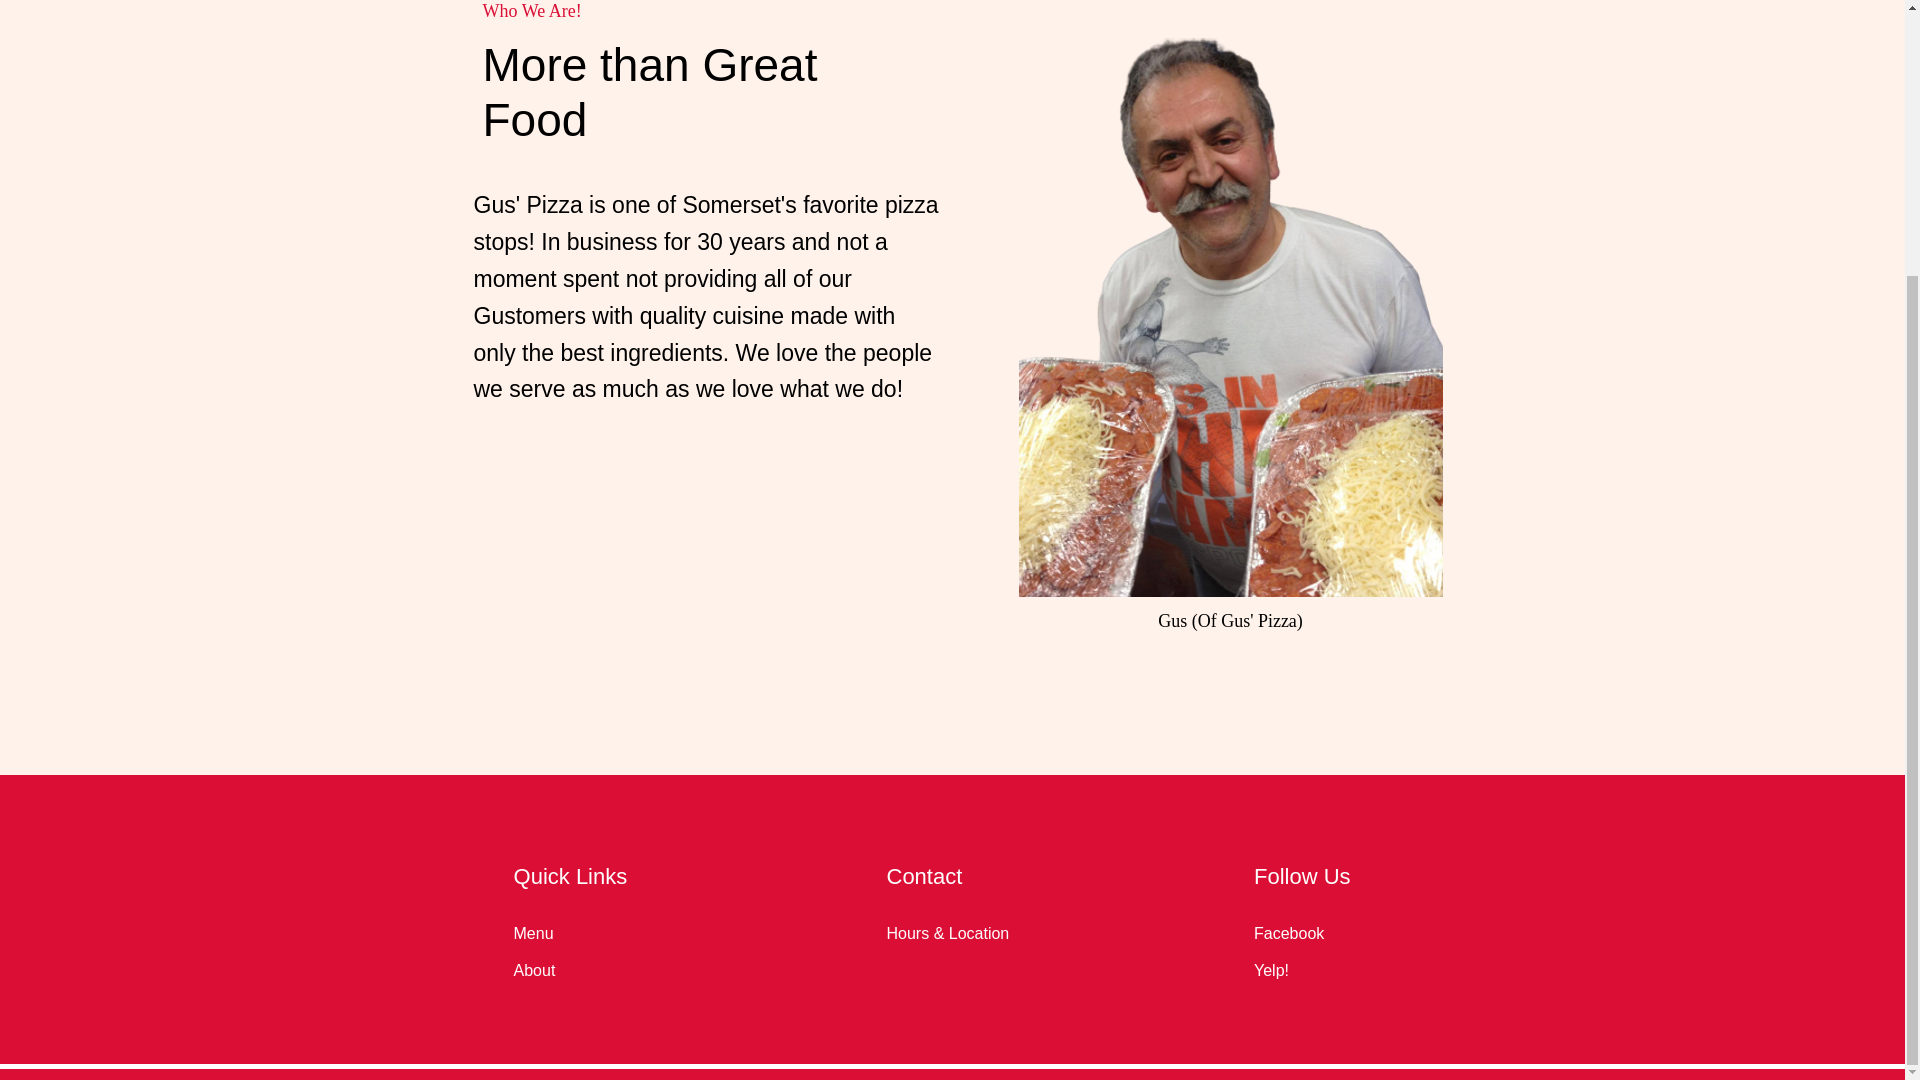 Image resolution: width=1920 pixels, height=1080 pixels. I want to click on Facebook, so click(1288, 932).